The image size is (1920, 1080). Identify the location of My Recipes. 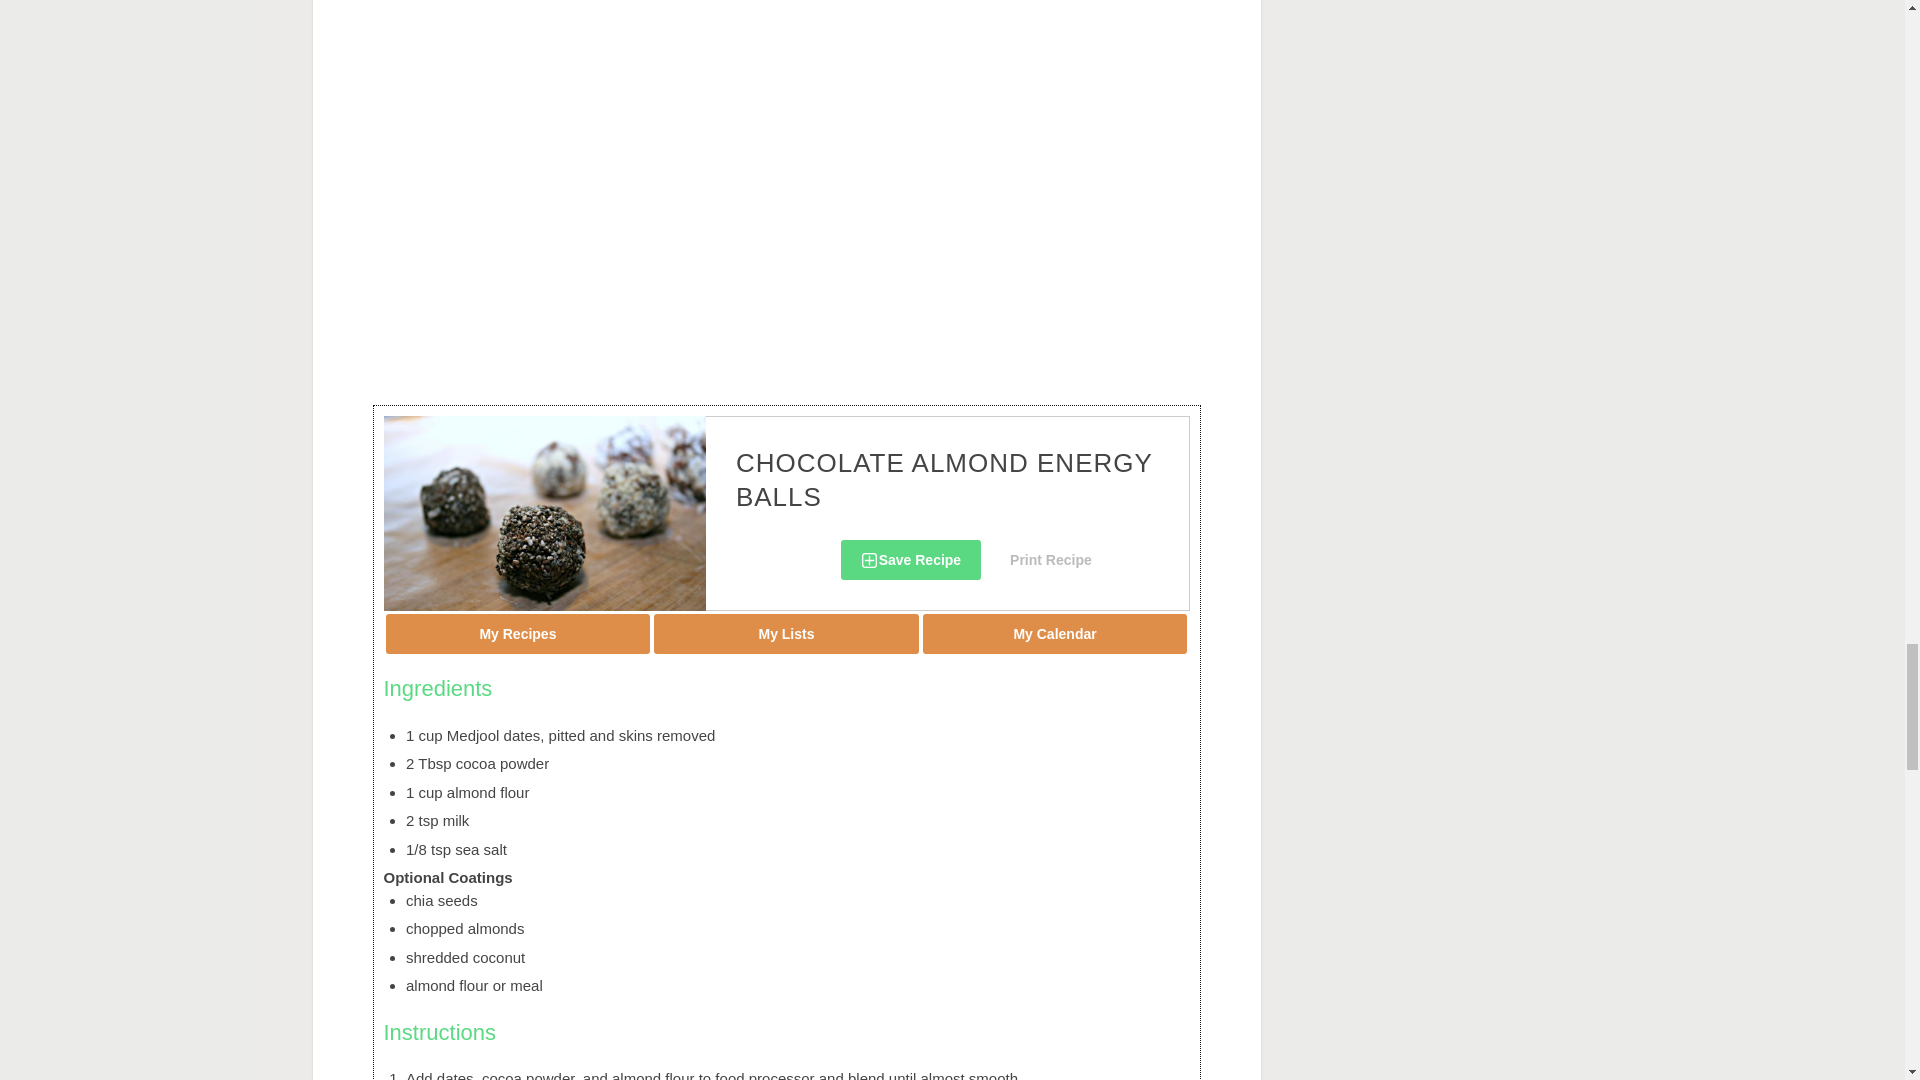
(518, 634).